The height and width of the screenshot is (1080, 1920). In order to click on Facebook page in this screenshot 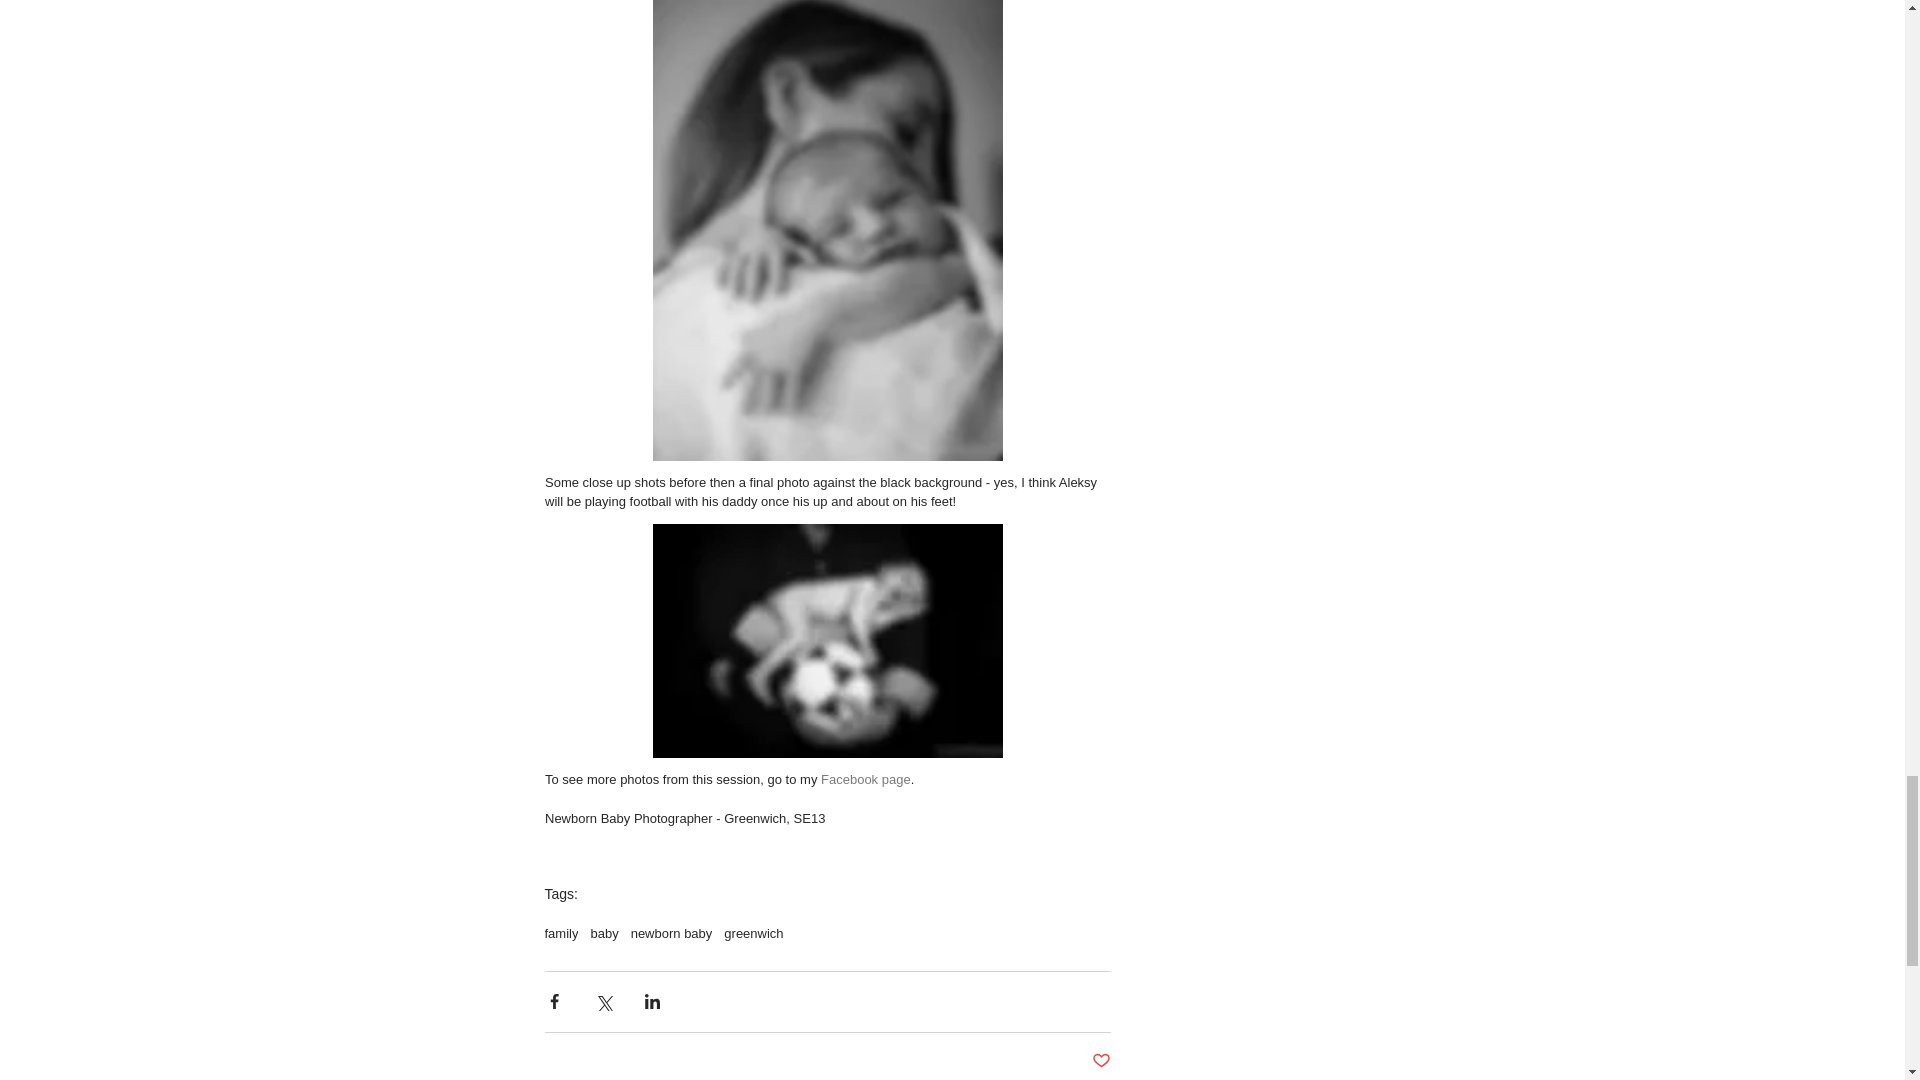, I will do `click(866, 780)`.